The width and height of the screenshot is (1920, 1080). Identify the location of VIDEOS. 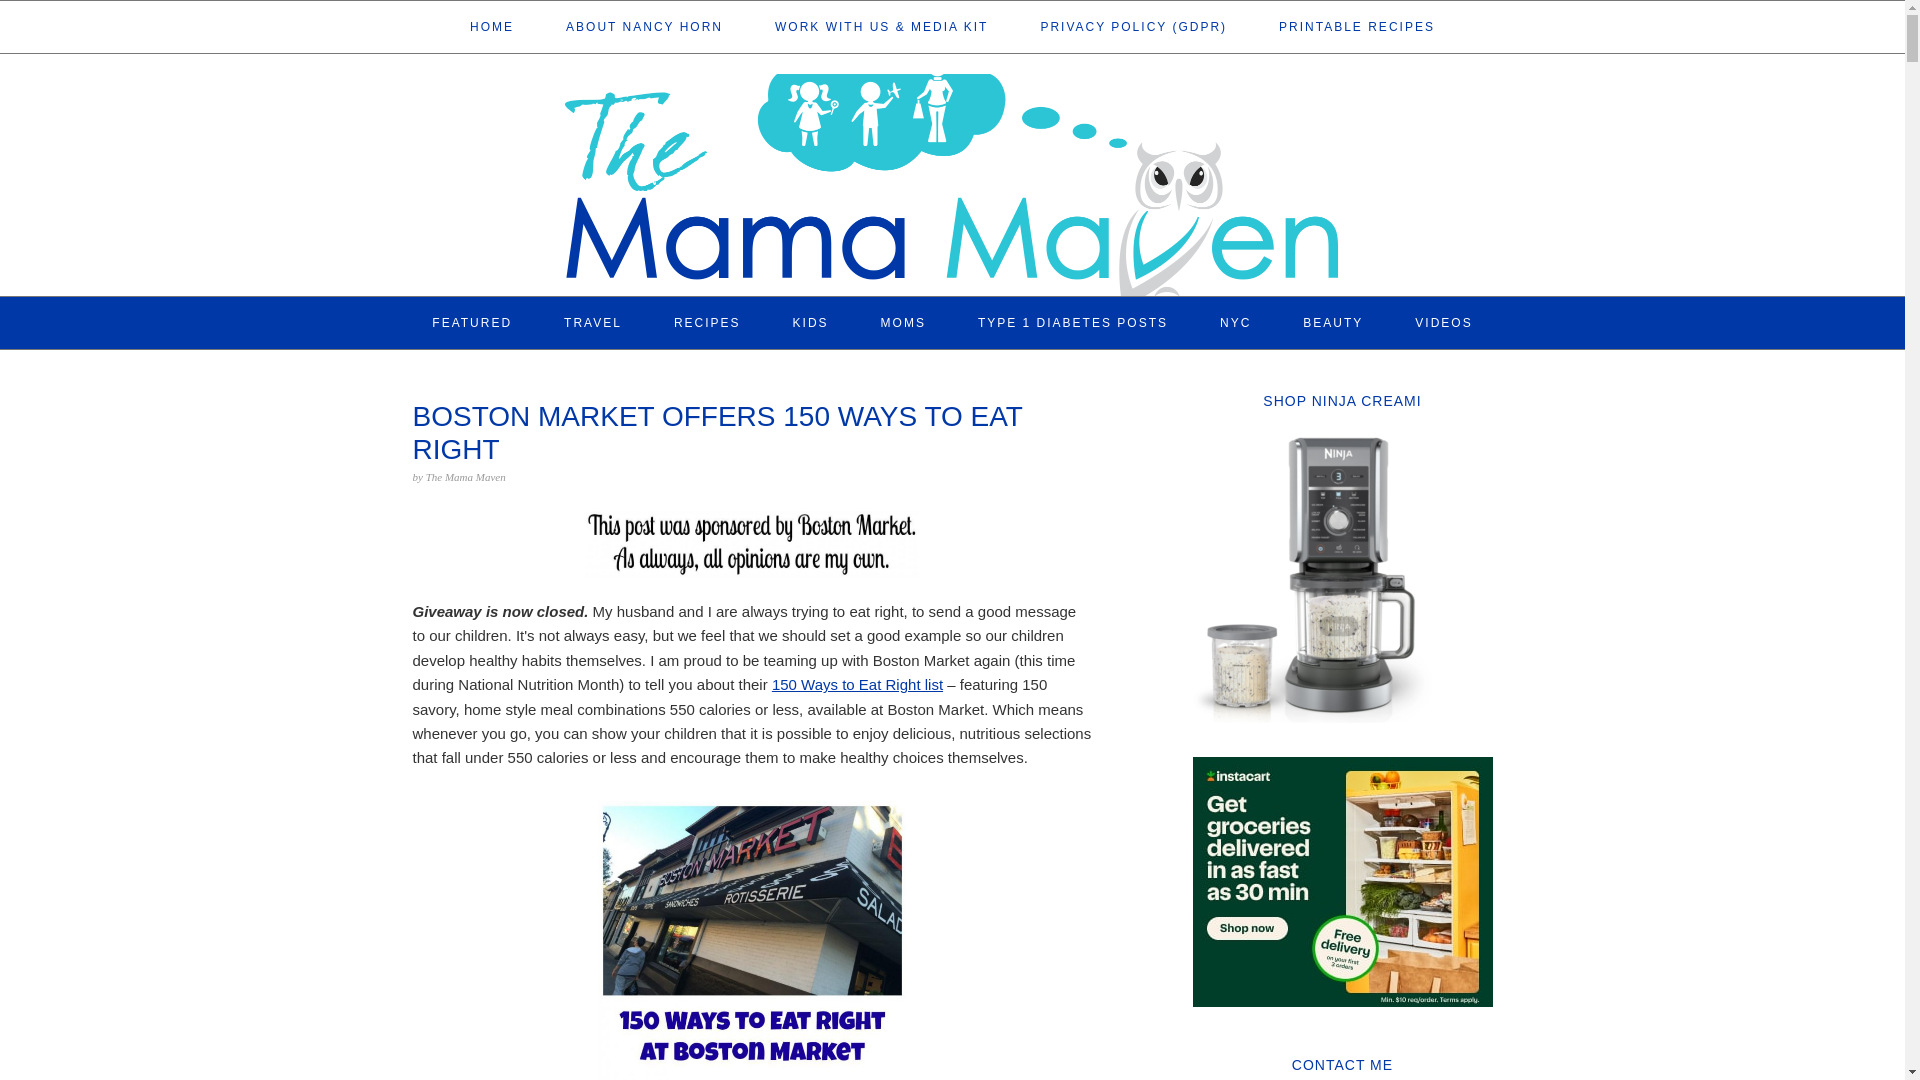
(1444, 322).